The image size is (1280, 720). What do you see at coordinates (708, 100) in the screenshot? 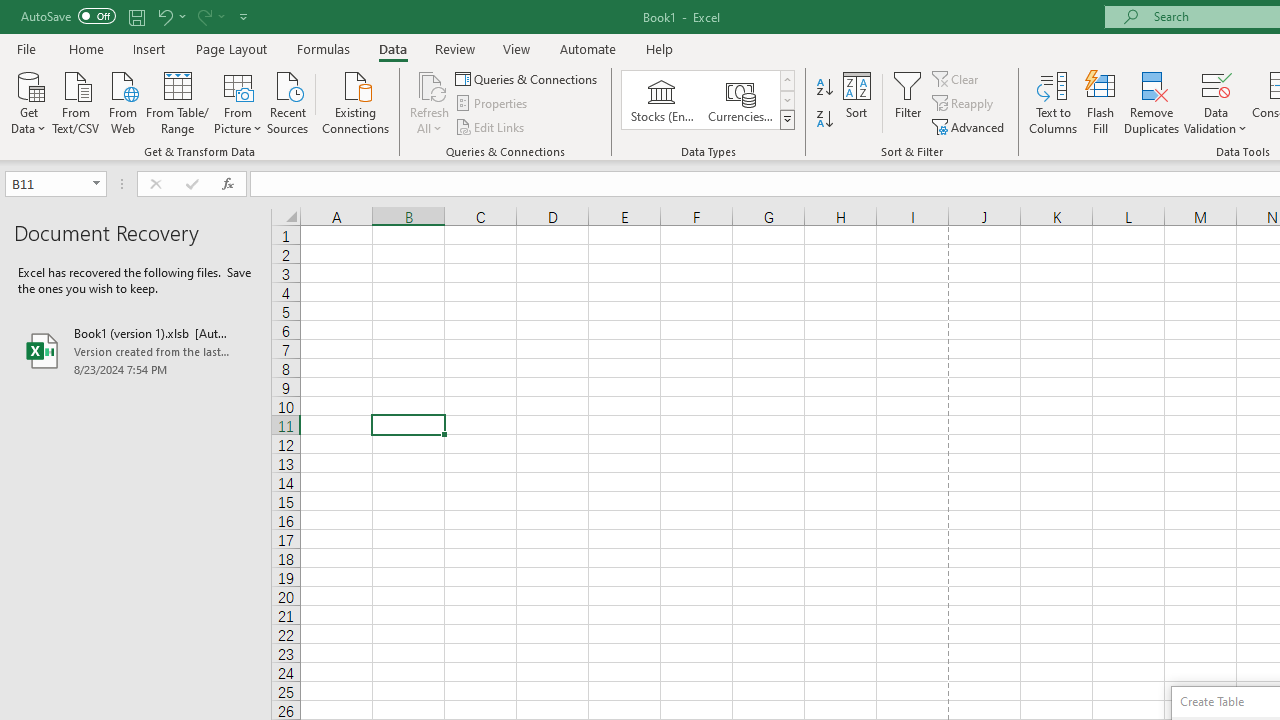
I see `AutomationID: ConvertToLinkedEntity` at bounding box center [708, 100].